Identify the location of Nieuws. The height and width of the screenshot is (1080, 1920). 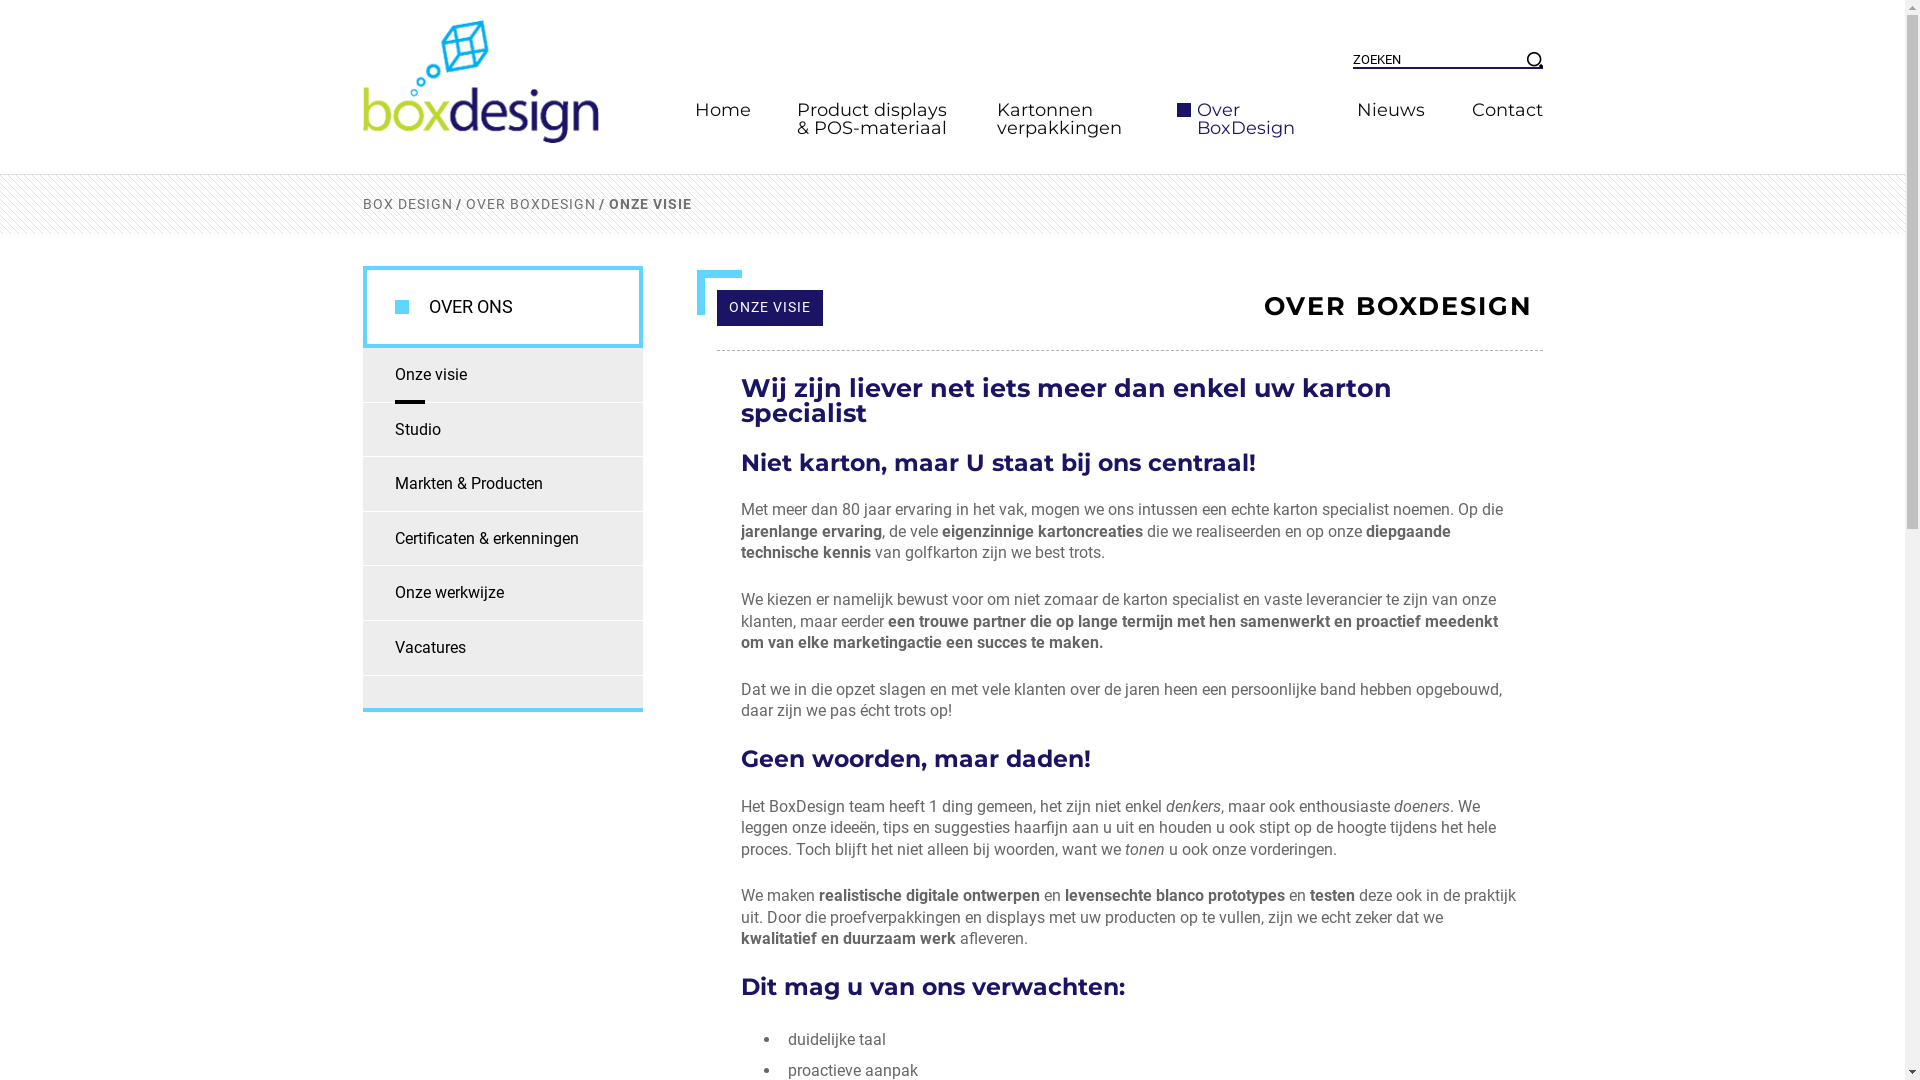
(1392, 110).